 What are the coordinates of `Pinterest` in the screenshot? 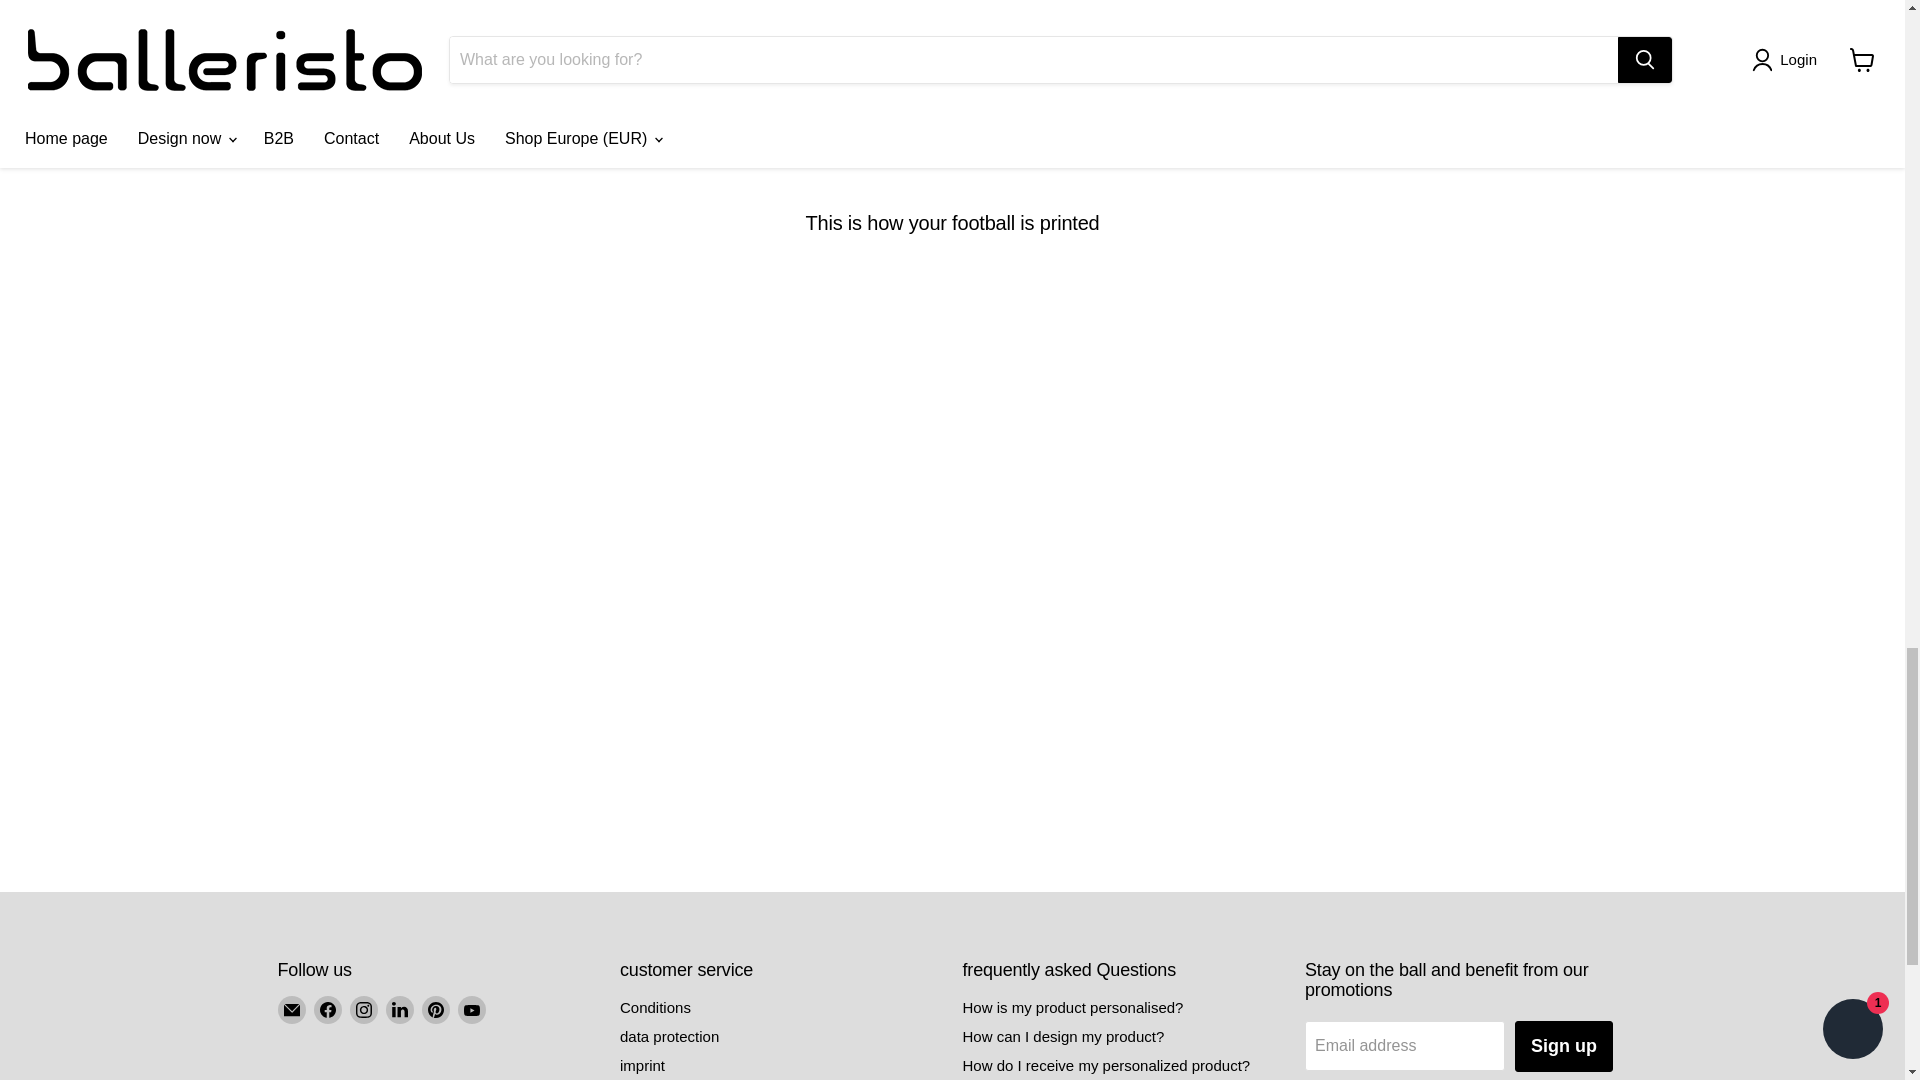 It's located at (436, 1009).